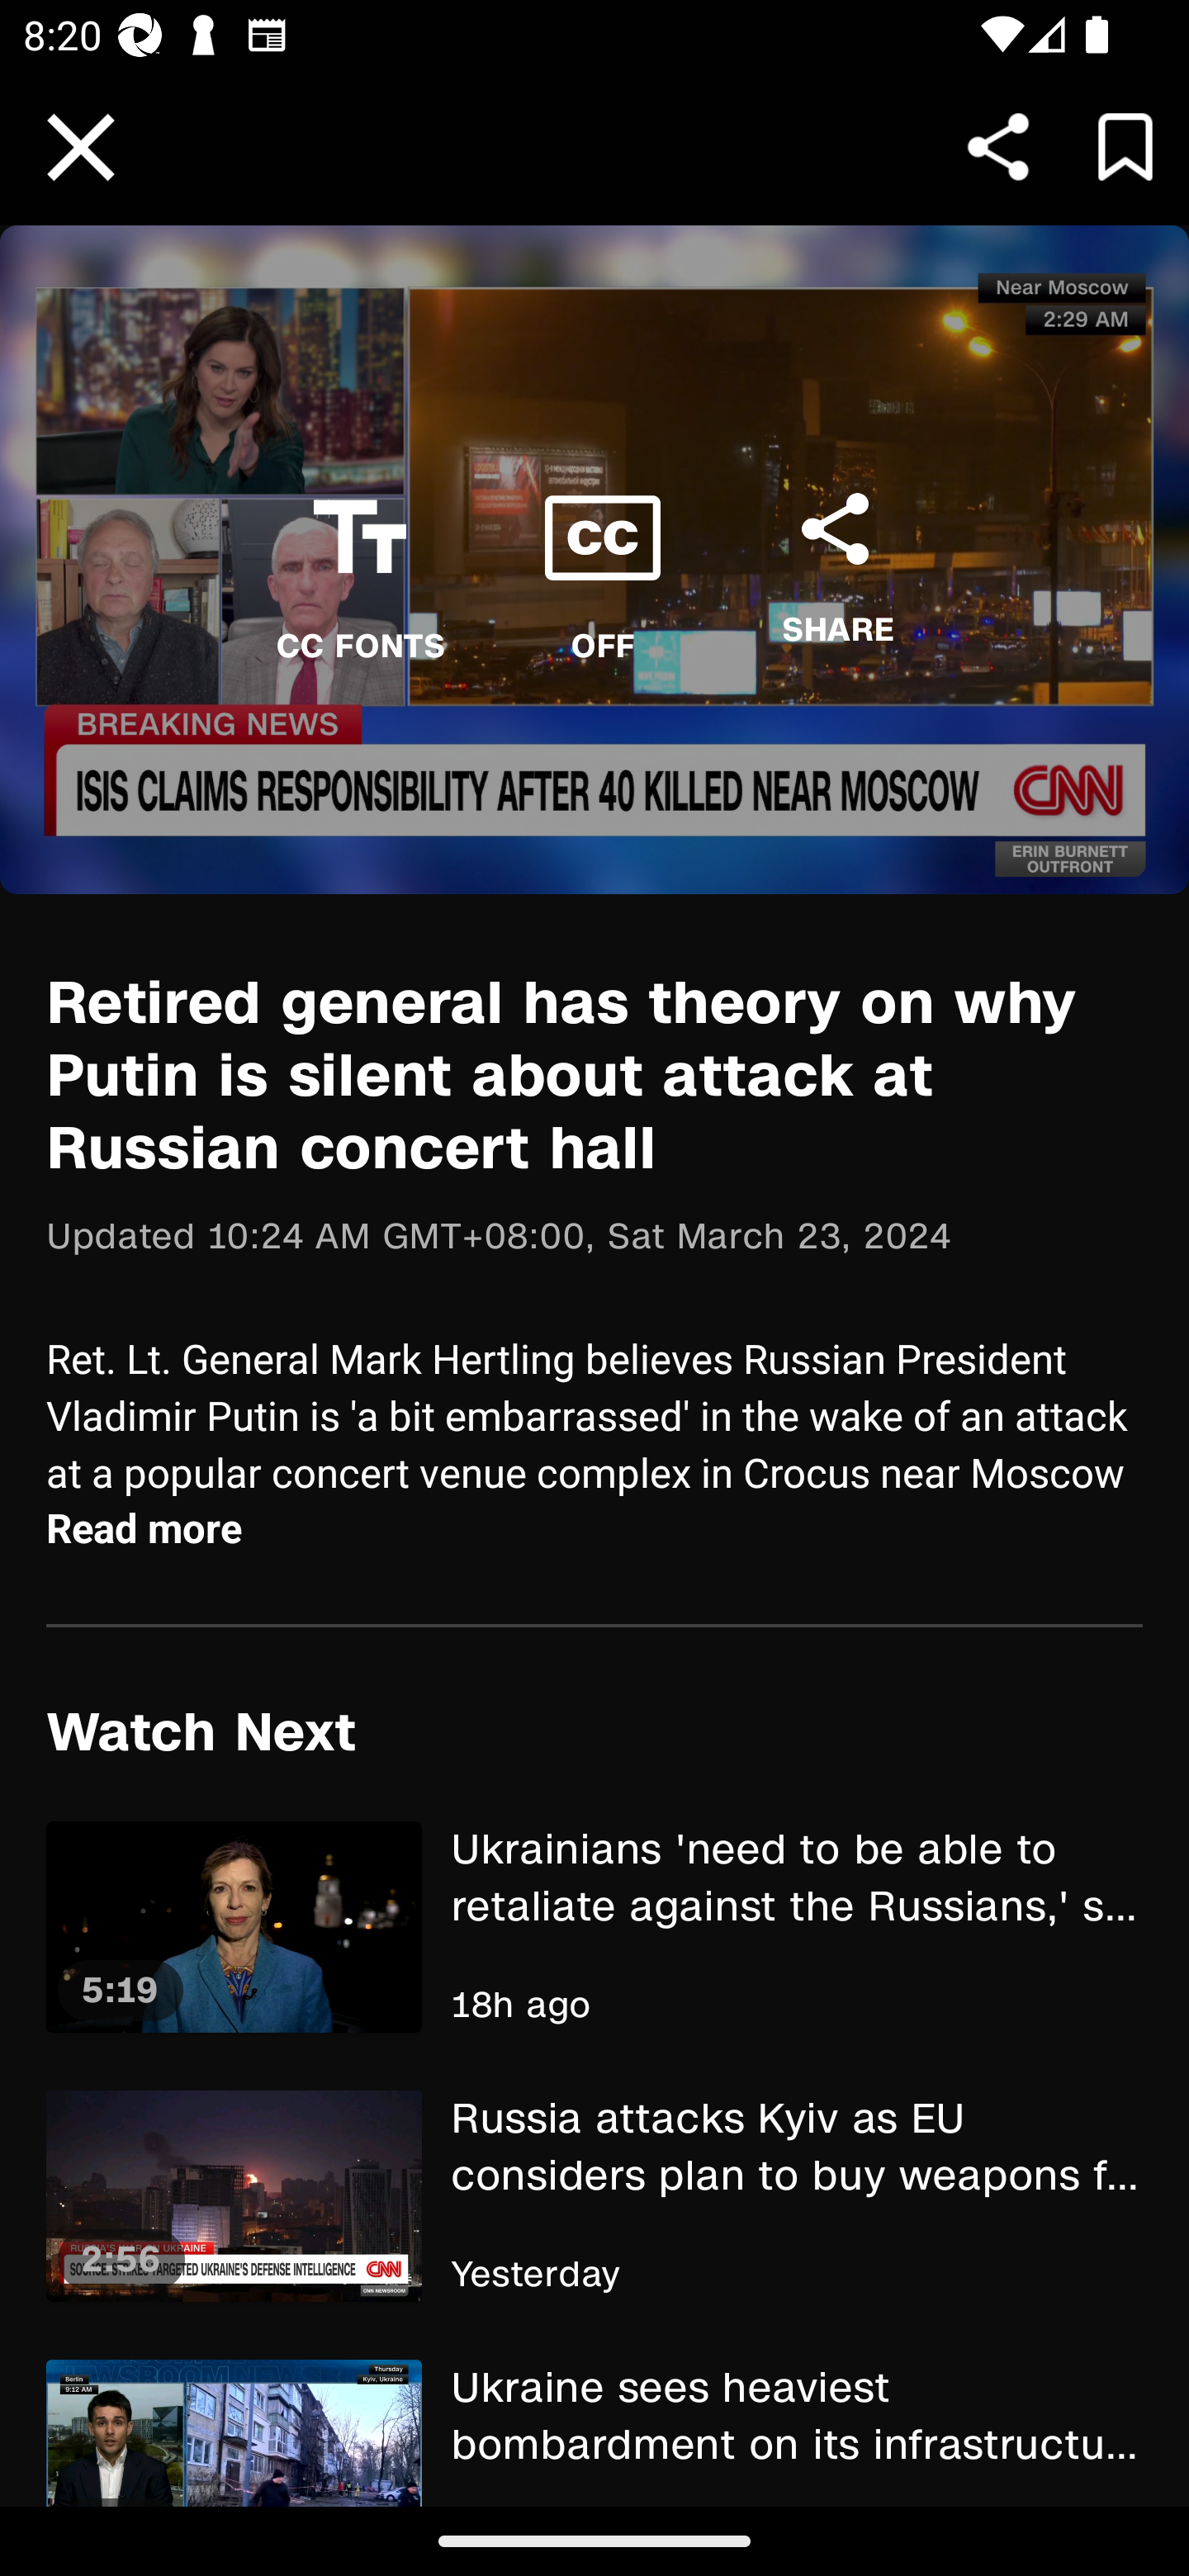 The width and height of the screenshot is (1189, 2576). I want to click on Bookmark, so click(1125, 146).